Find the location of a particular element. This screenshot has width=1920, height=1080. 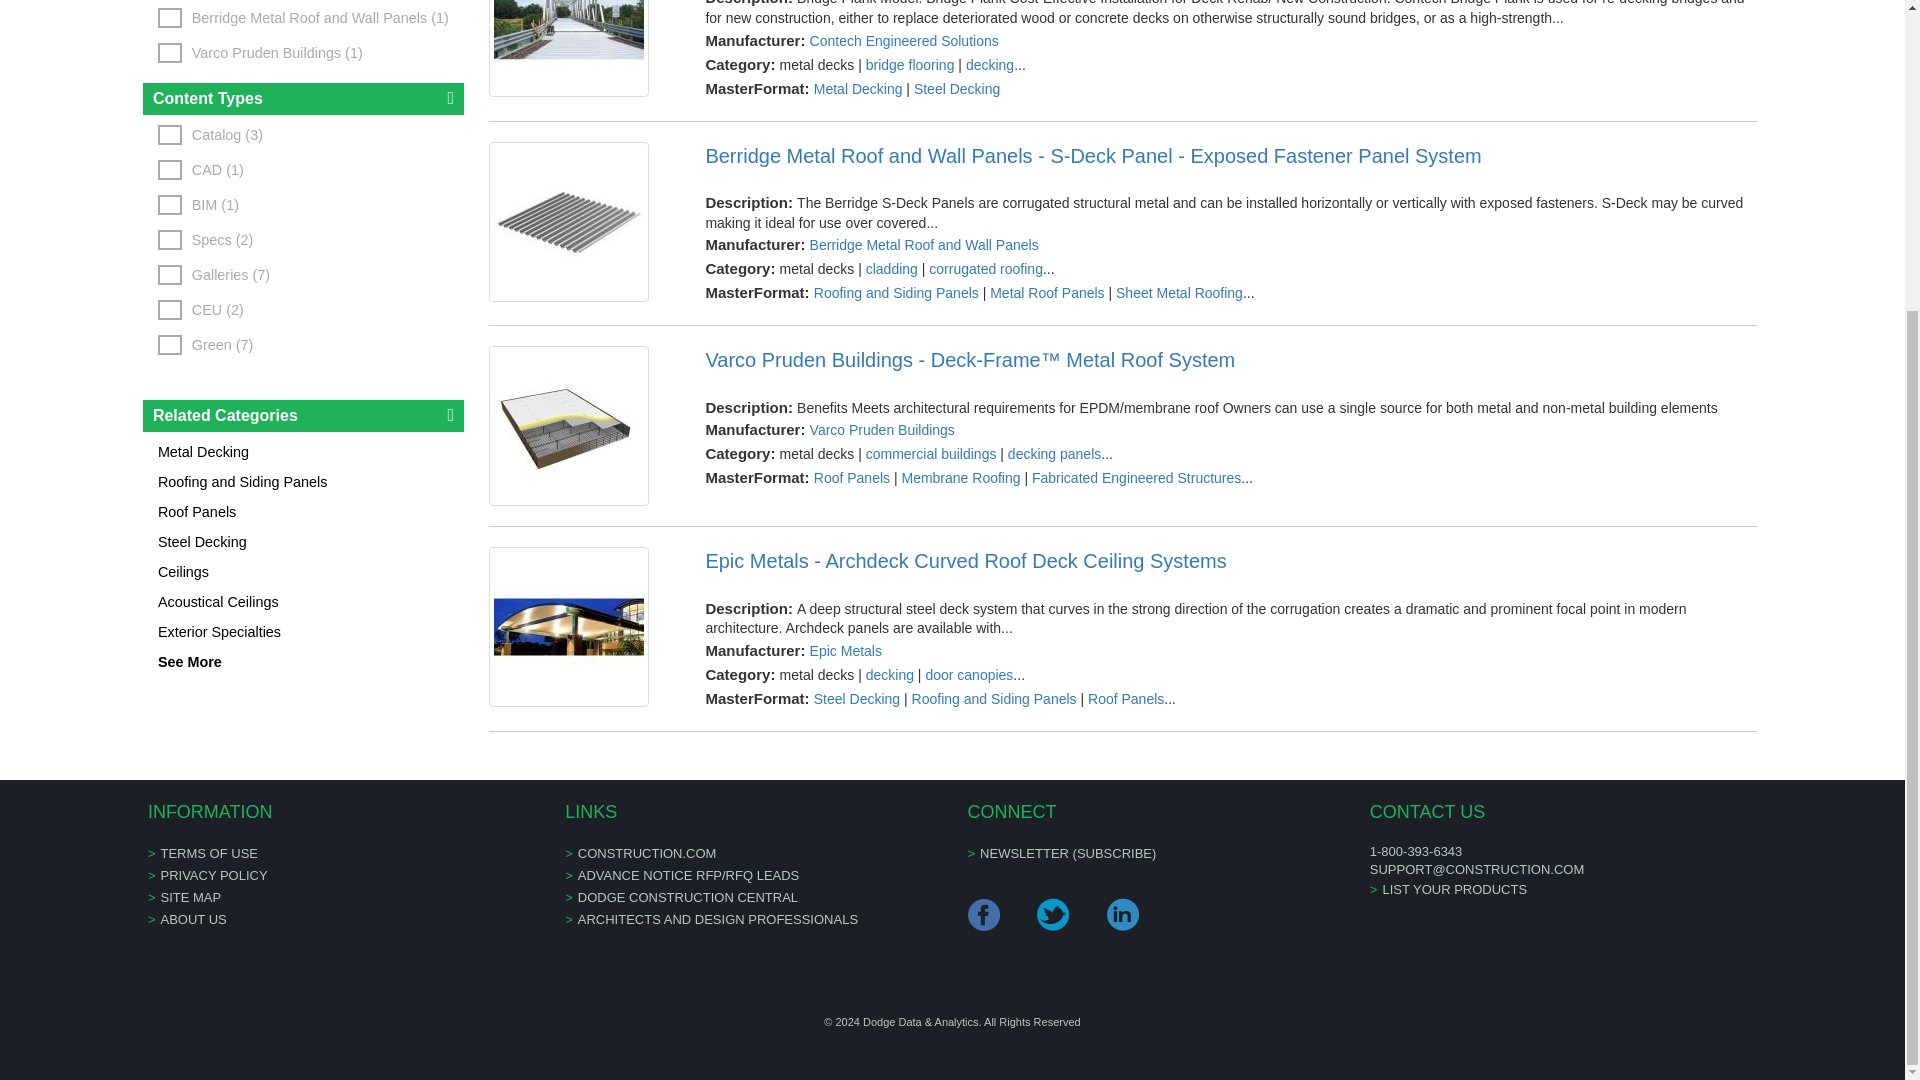

About Us is located at coordinates (192, 918).